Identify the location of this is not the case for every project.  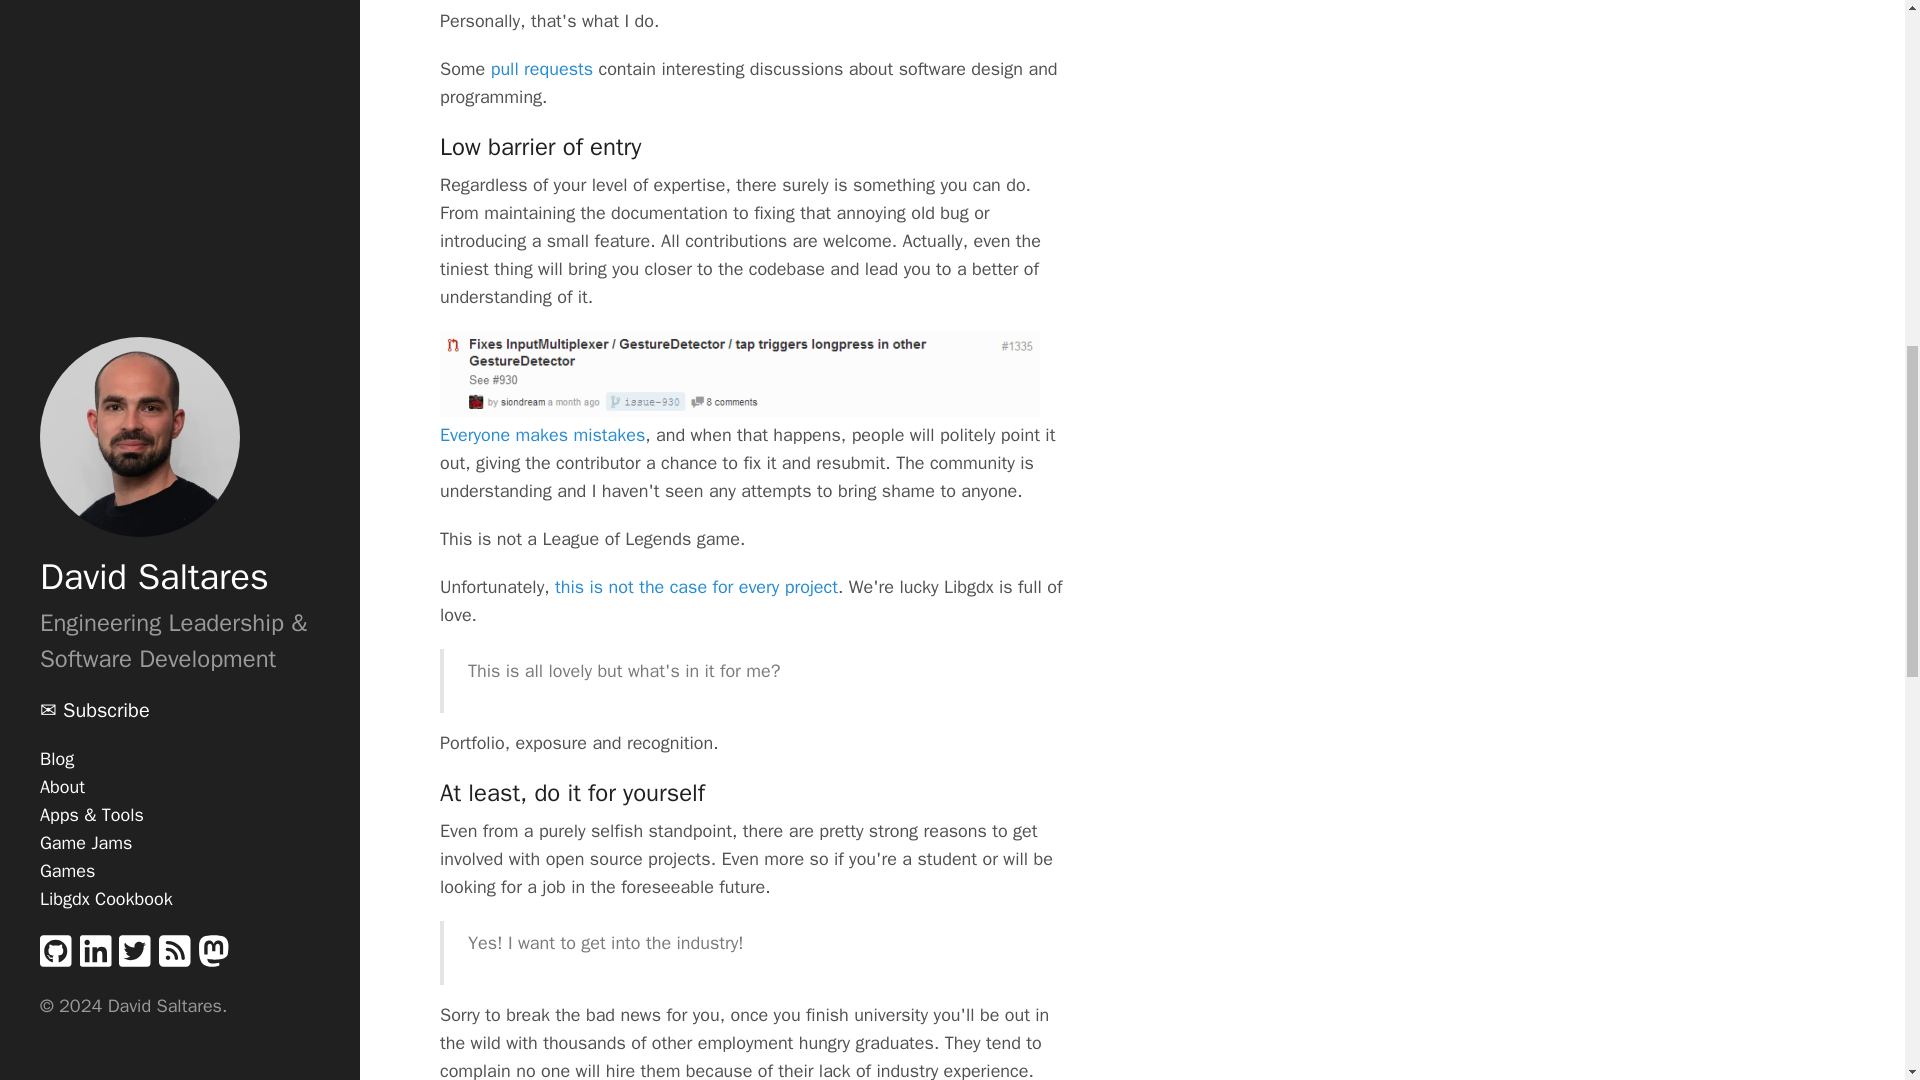
(696, 586).